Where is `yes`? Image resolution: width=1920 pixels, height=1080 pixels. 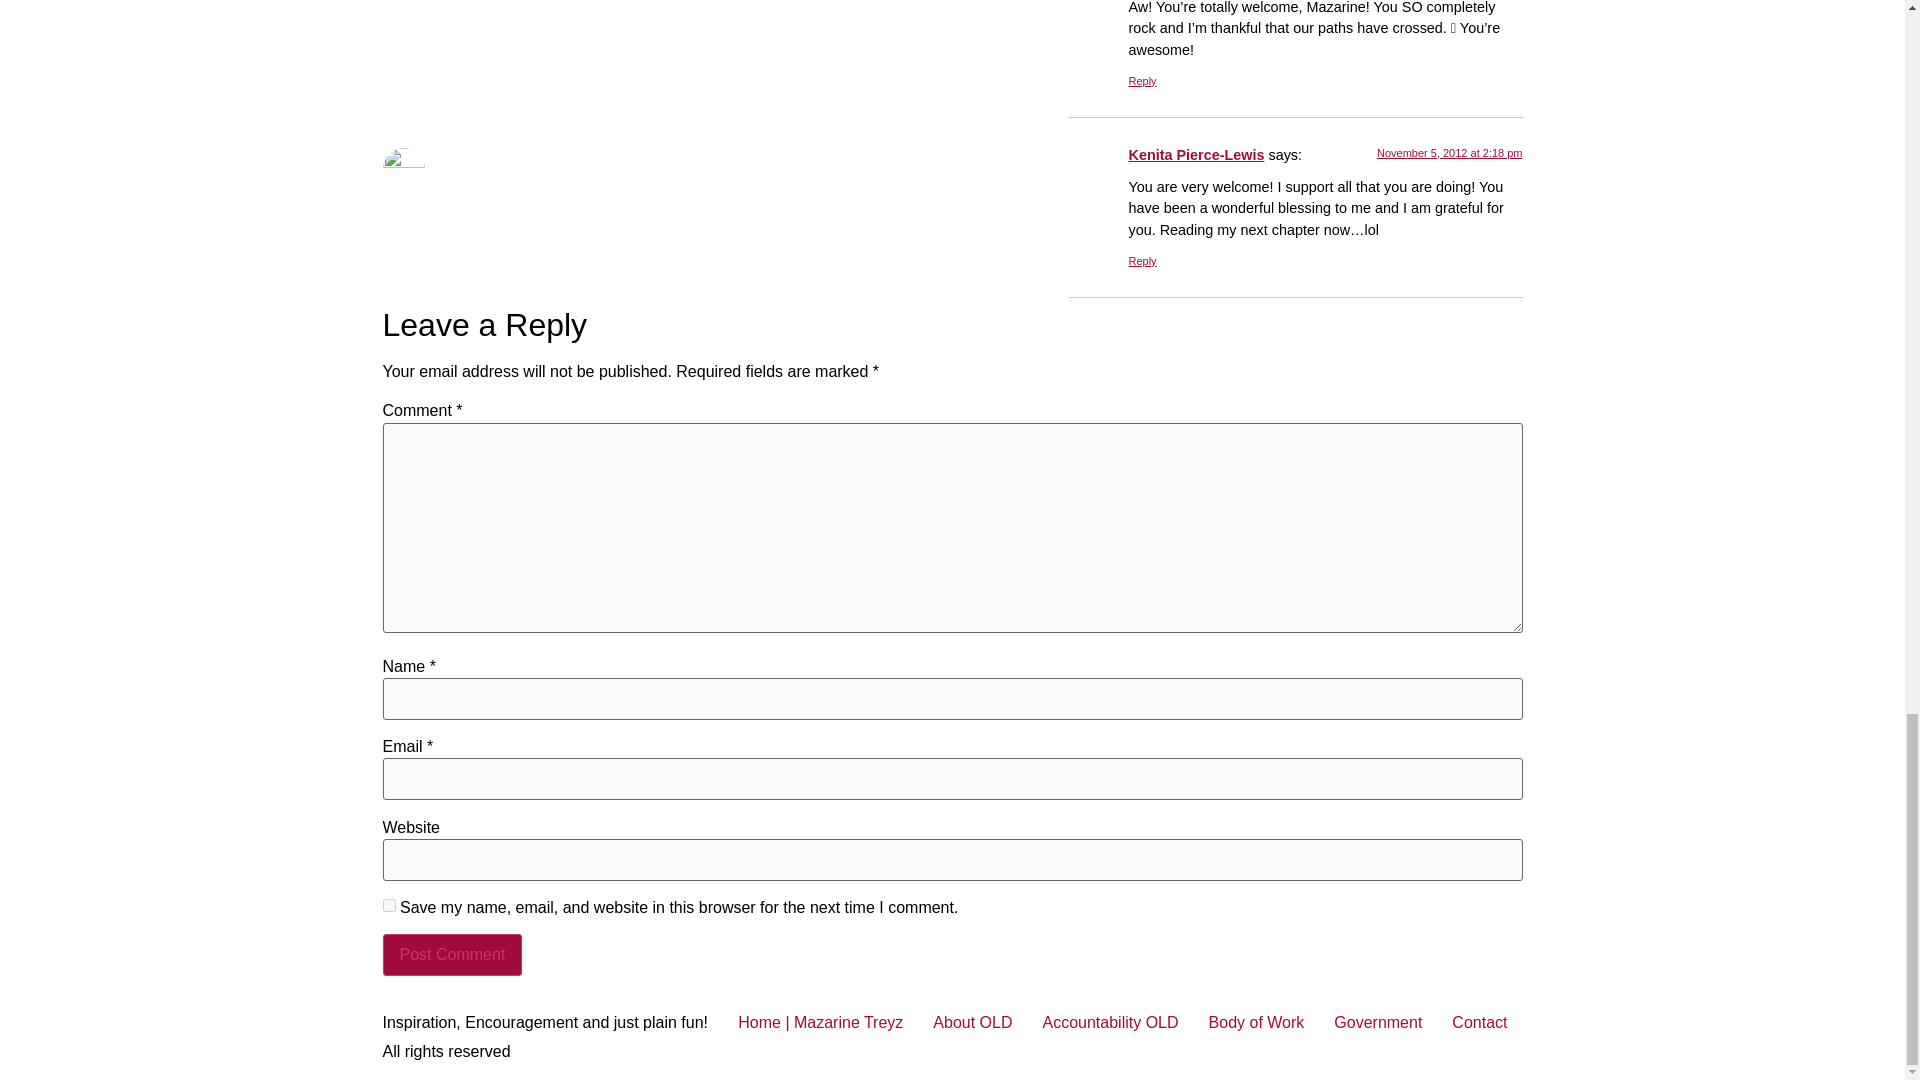
yes is located at coordinates (388, 904).